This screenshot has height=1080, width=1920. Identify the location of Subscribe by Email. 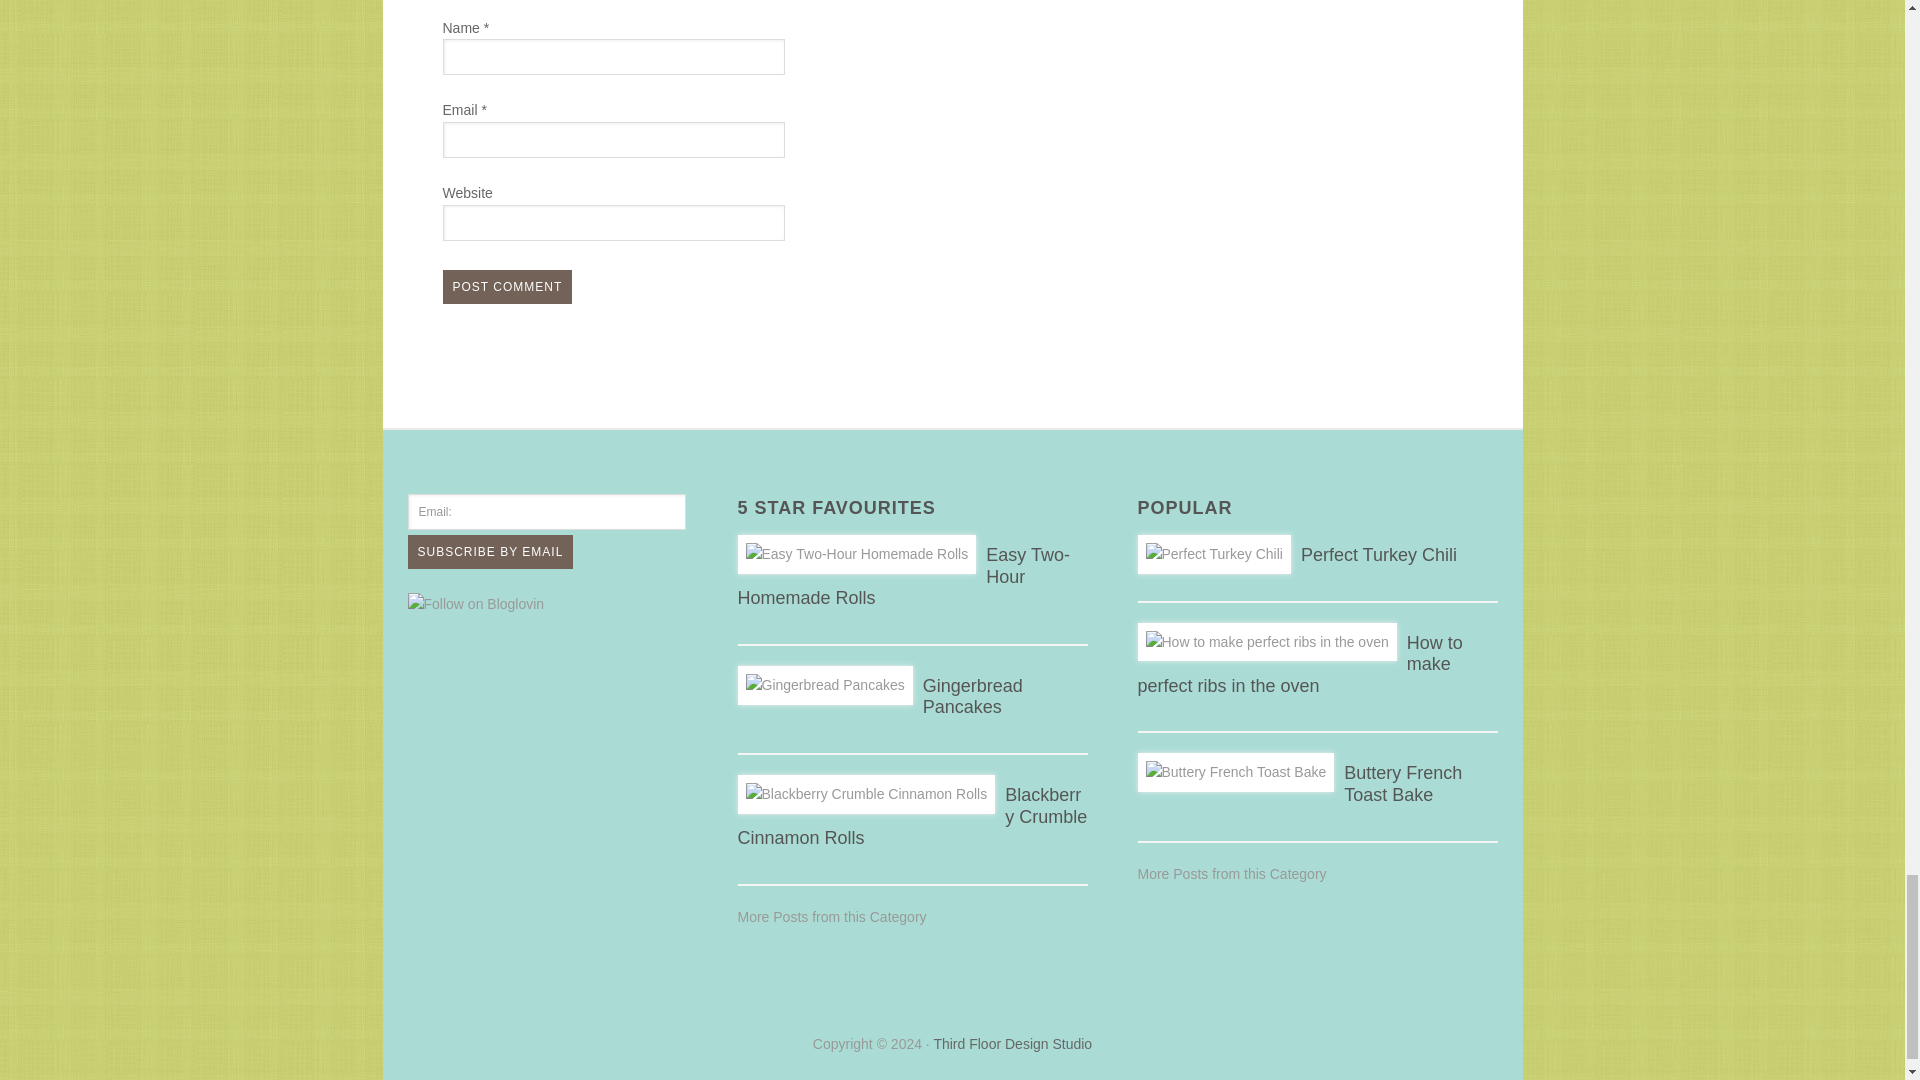
(490, 552).